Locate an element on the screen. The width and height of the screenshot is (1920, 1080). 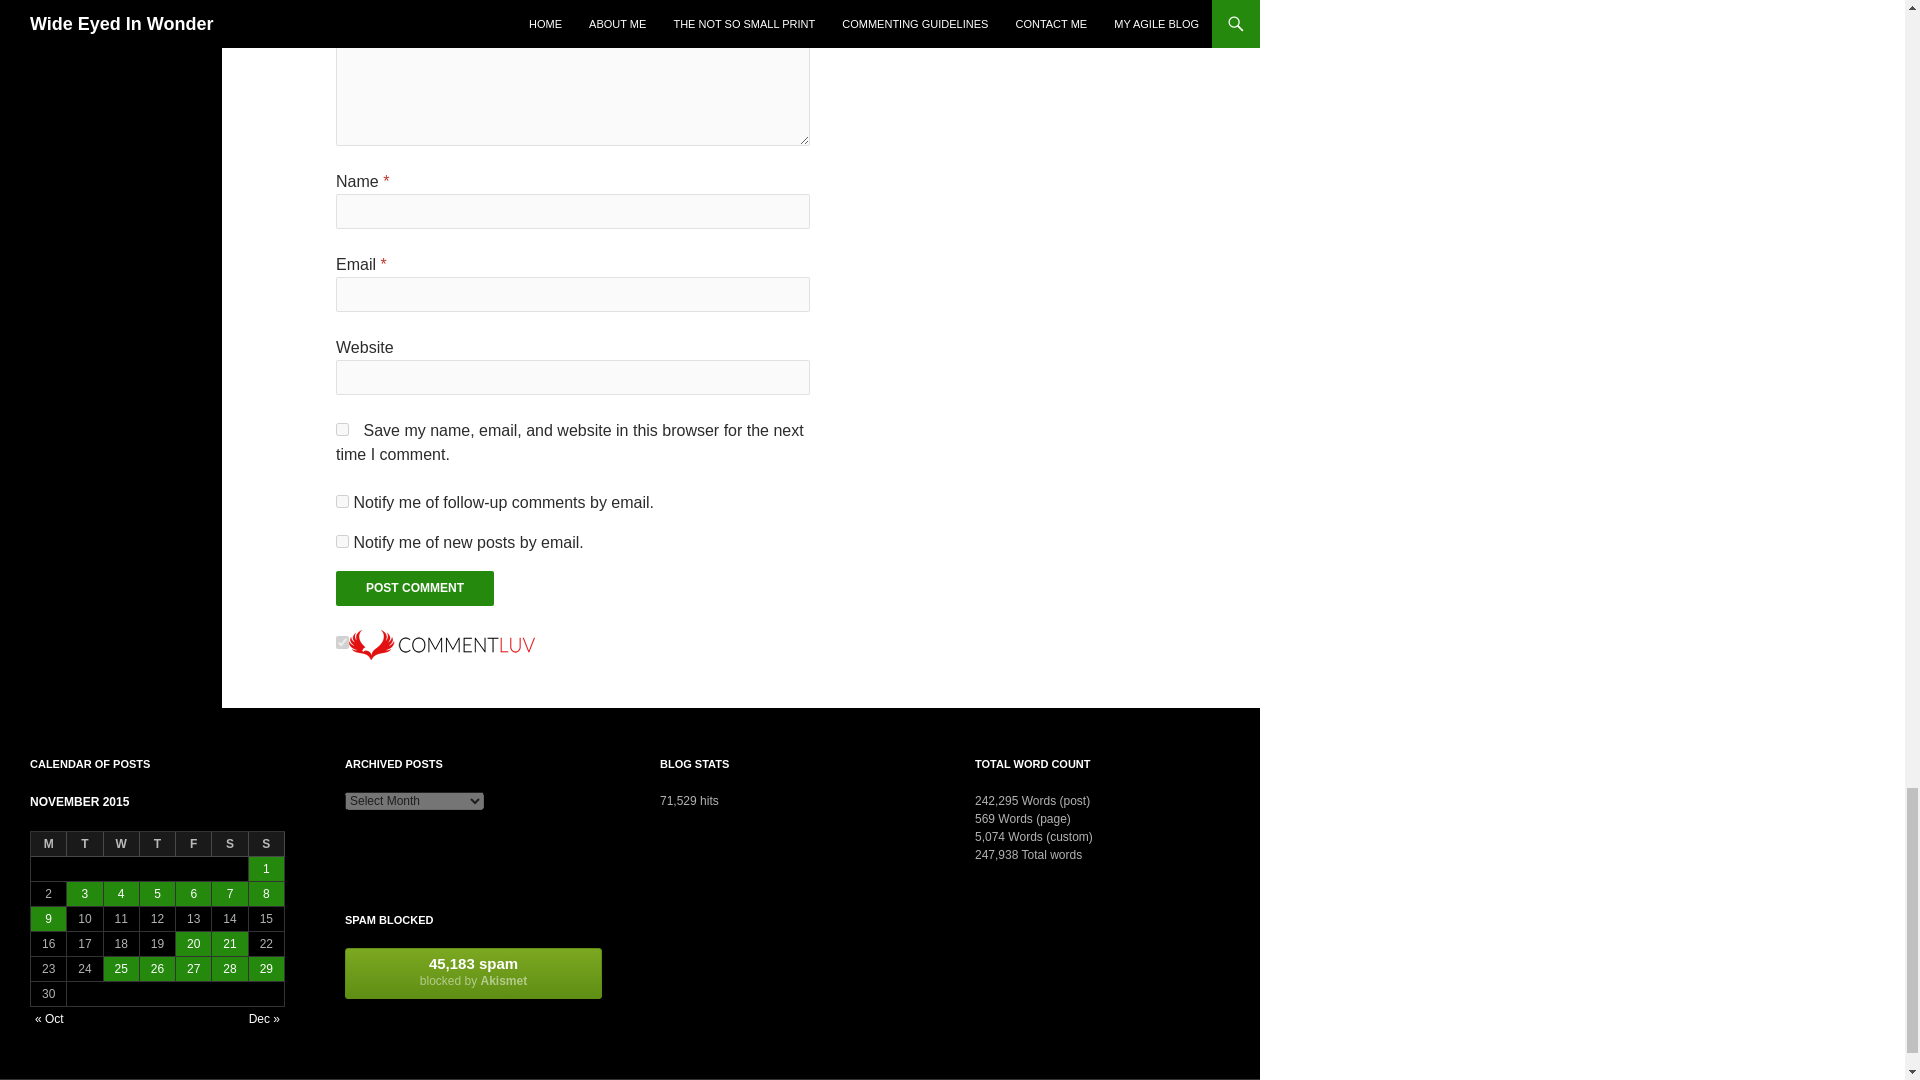
subscribe is located at coordinates (342, 500).